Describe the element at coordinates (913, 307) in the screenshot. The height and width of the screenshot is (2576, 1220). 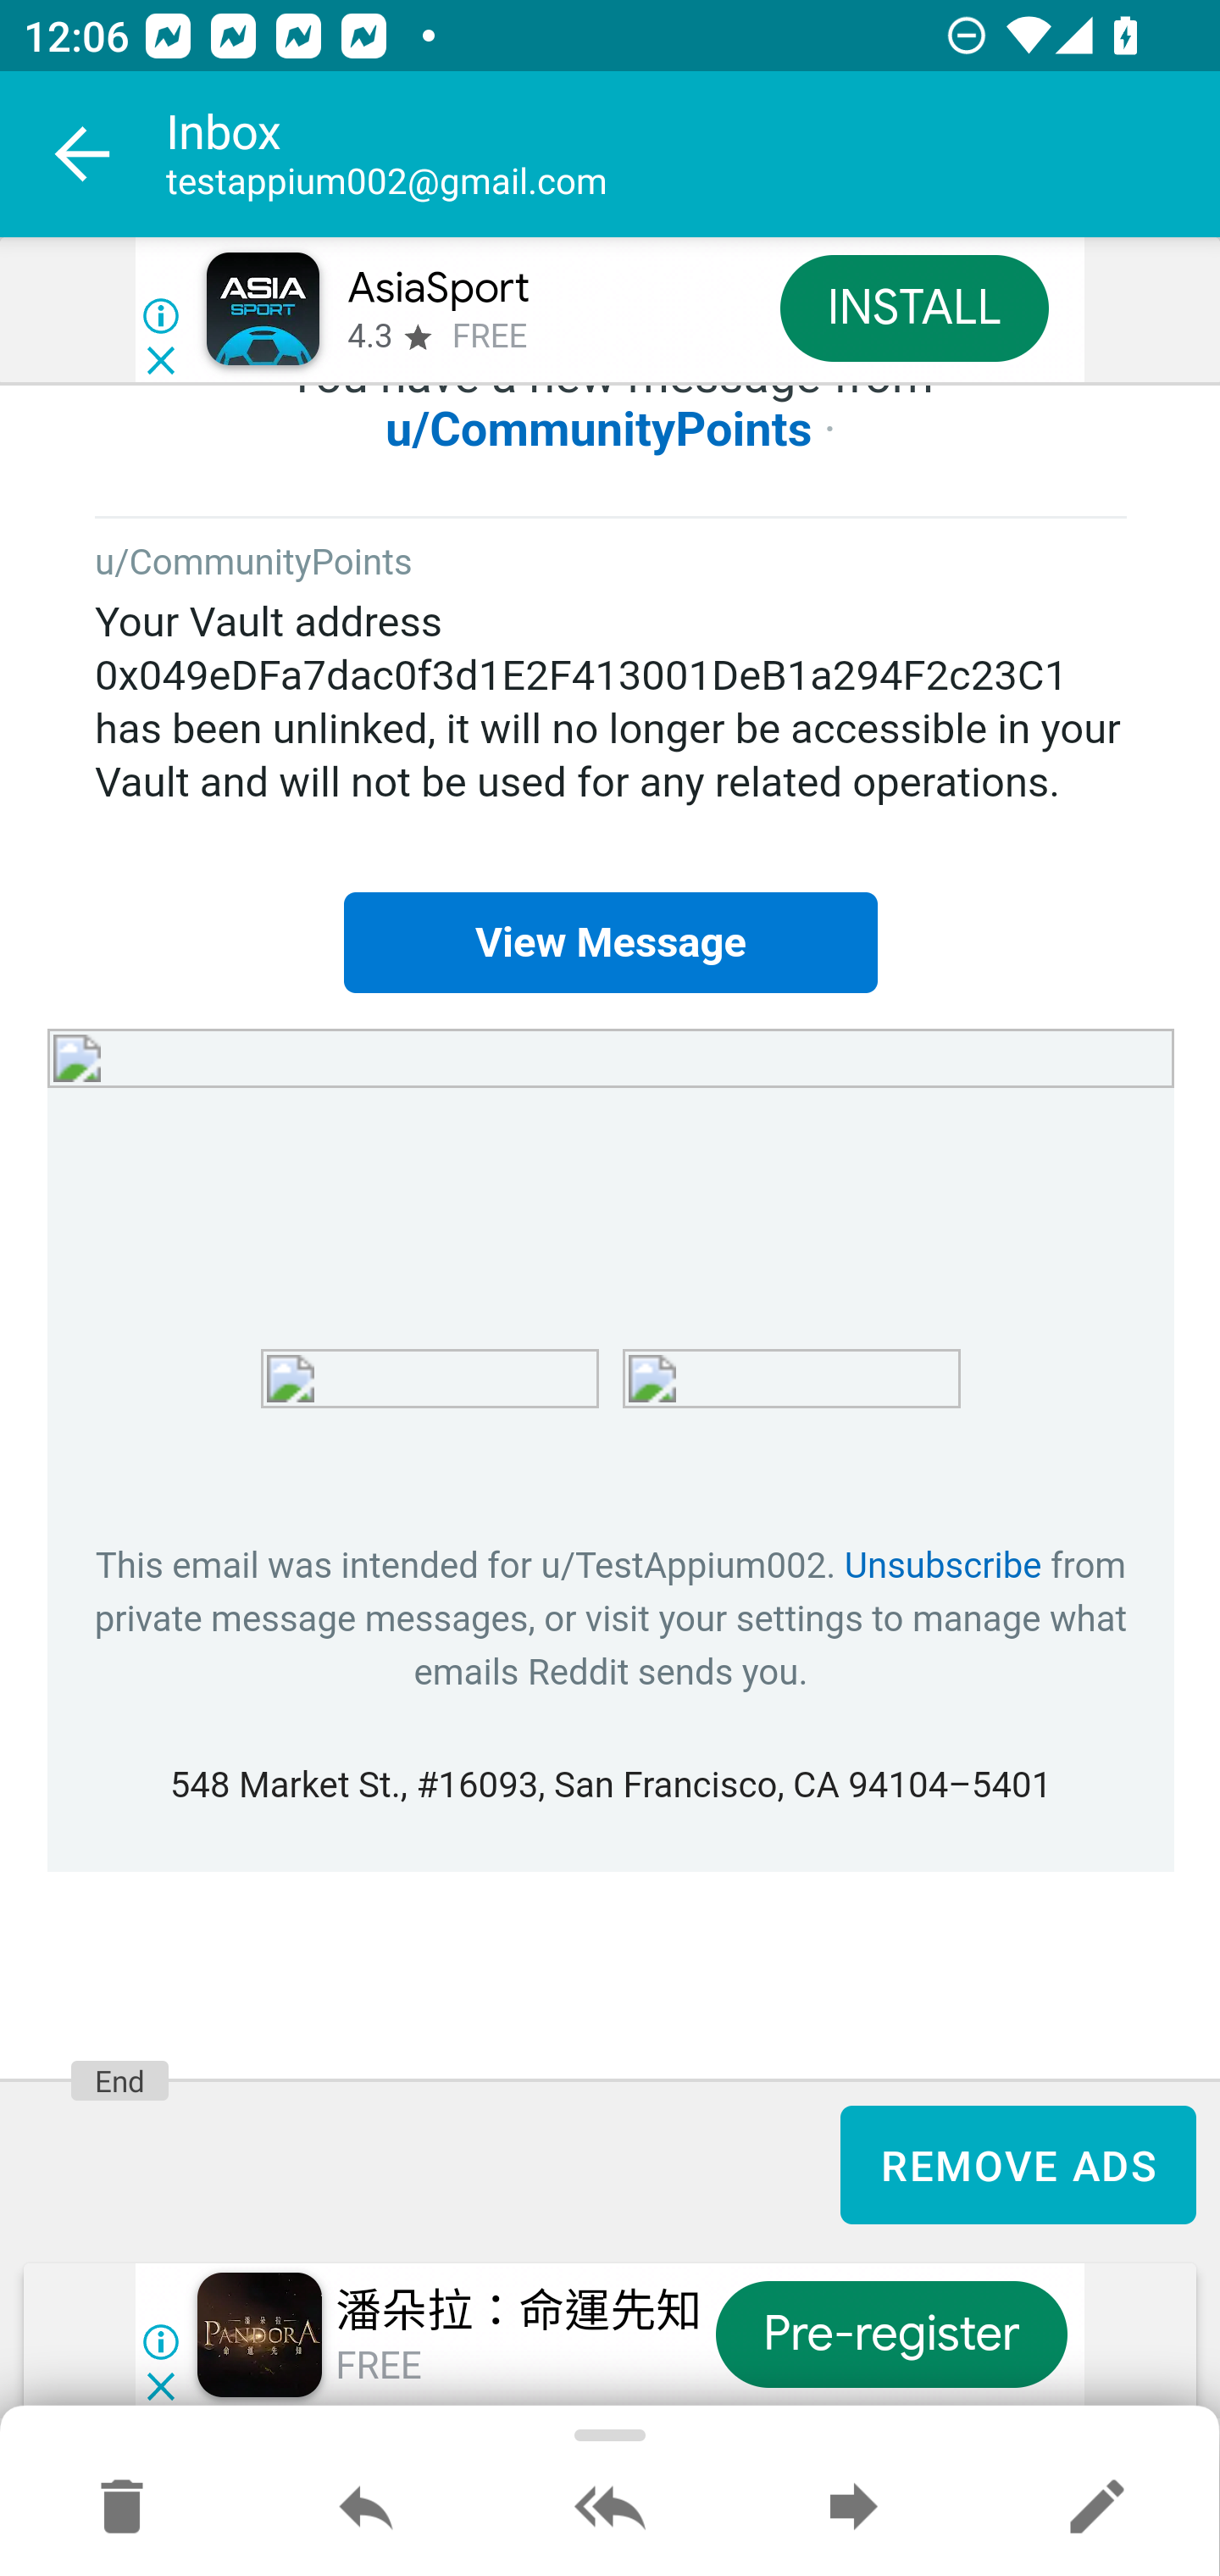
I see `INSTALL` at that location.